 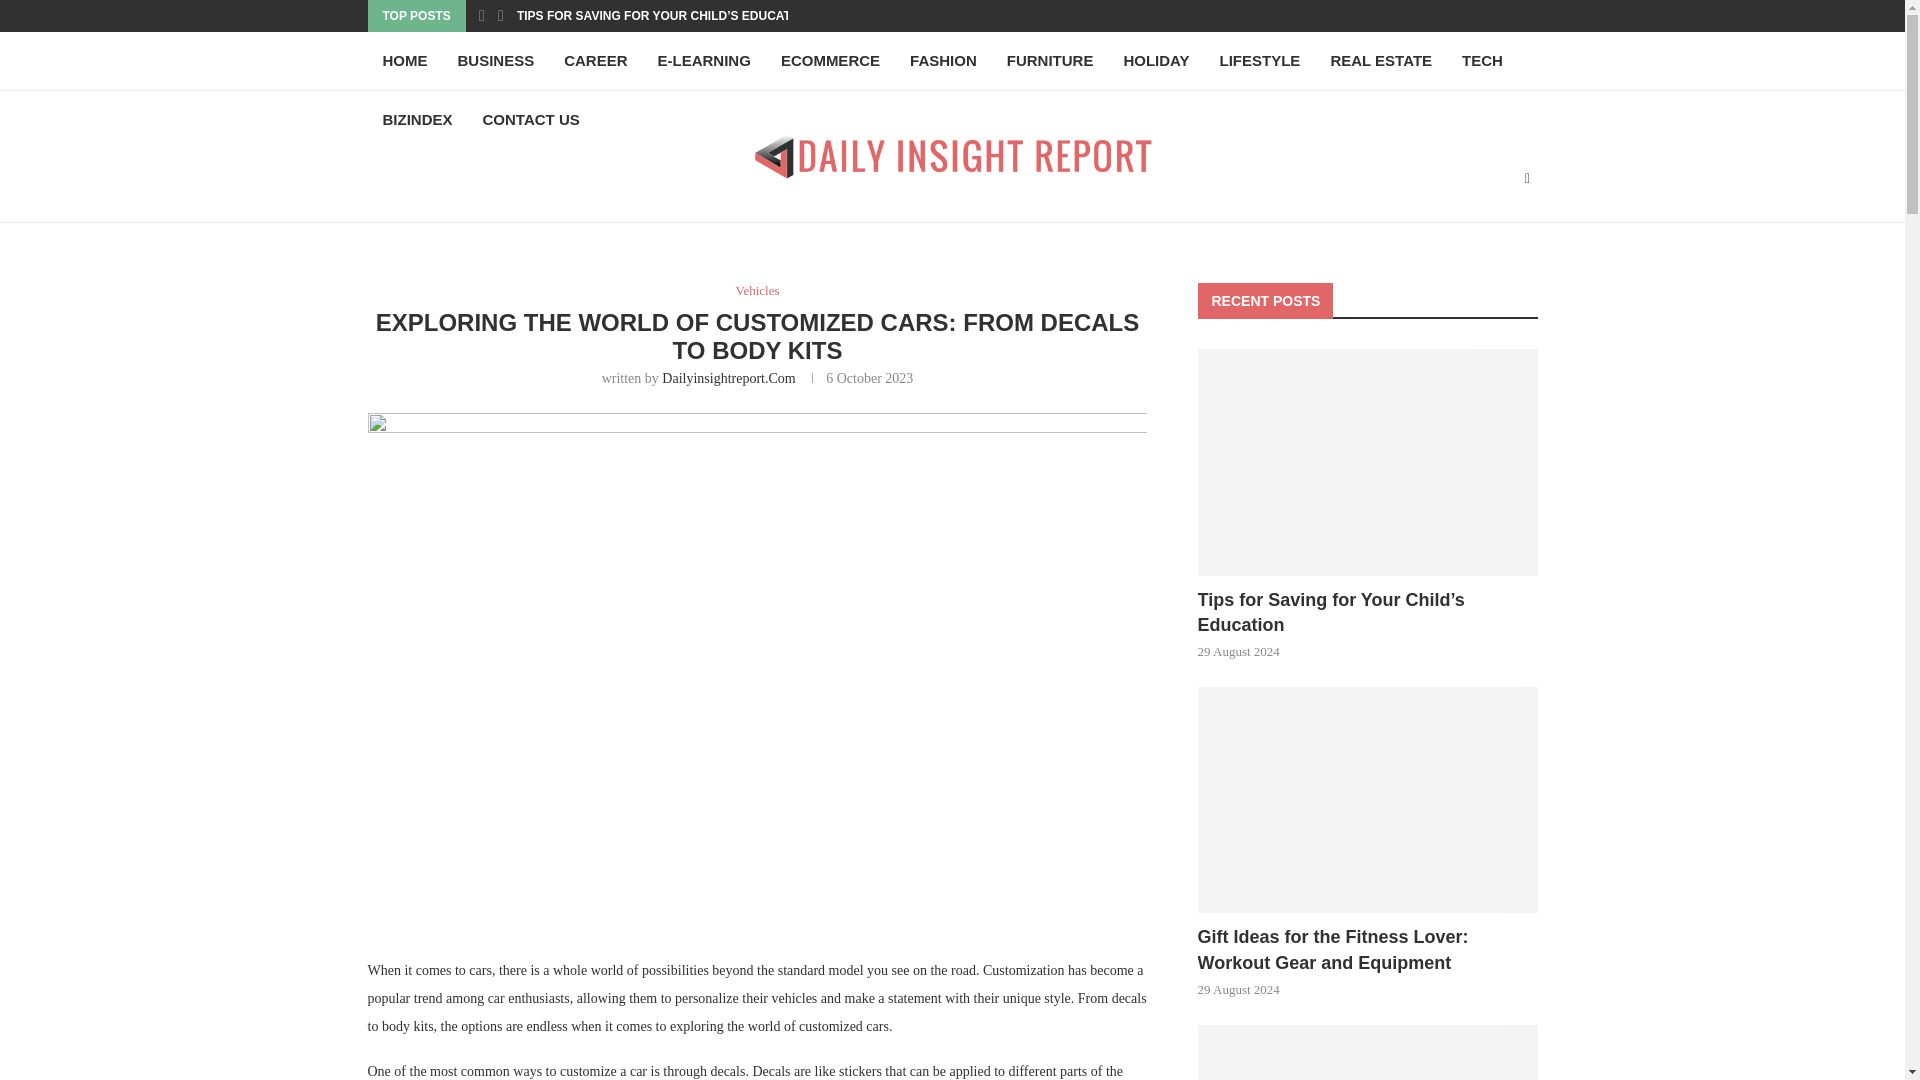 What do you see at coordinates (830, 61) in the screenshot?
I see `ECOMMERCE` at bounding box center [830, 61].